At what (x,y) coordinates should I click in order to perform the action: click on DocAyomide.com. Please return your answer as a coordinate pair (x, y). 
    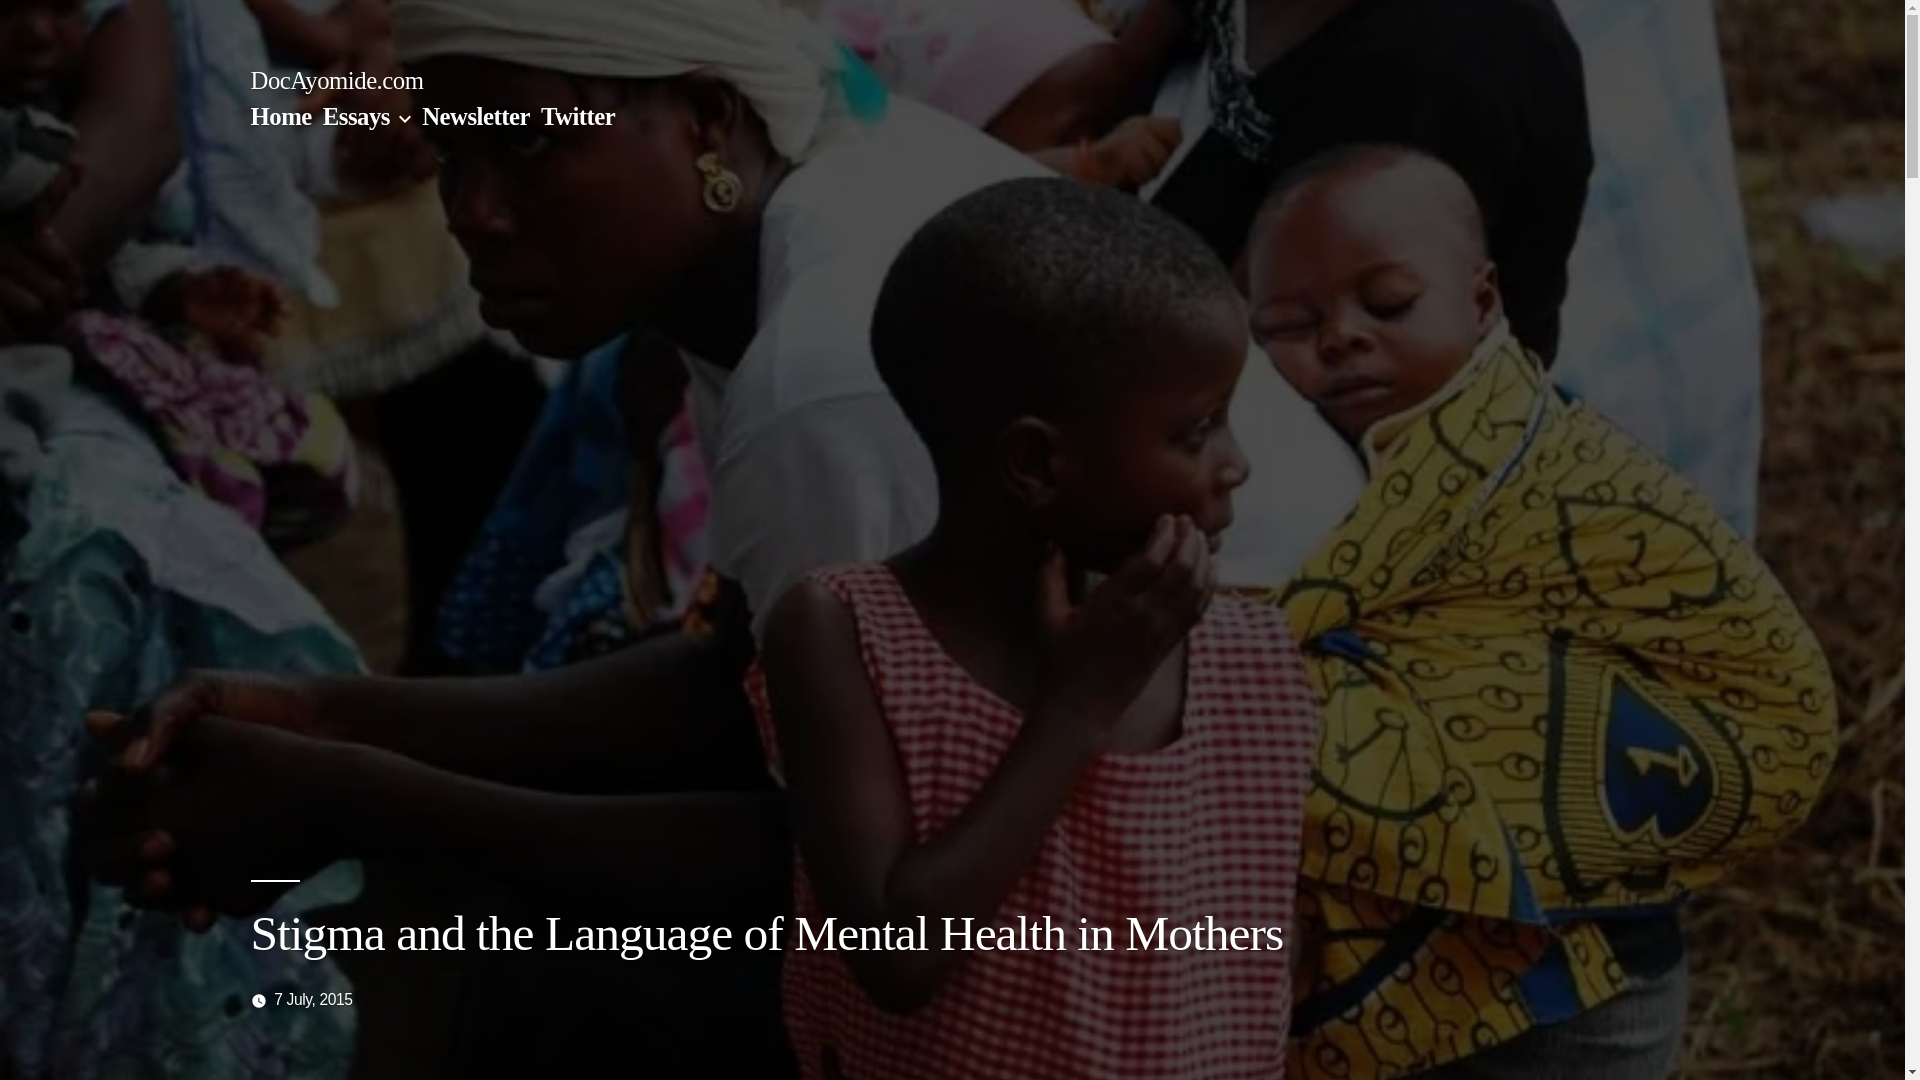
    Looking at the image, I should click on (336, 80).